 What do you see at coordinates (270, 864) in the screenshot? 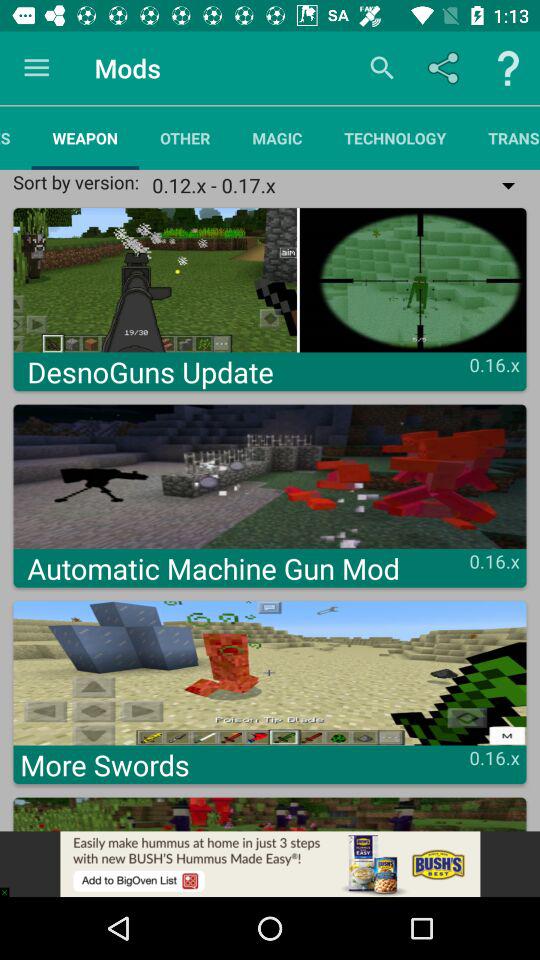
I see `advertise into minecraft gameplay` at bounding box center [270, 864].